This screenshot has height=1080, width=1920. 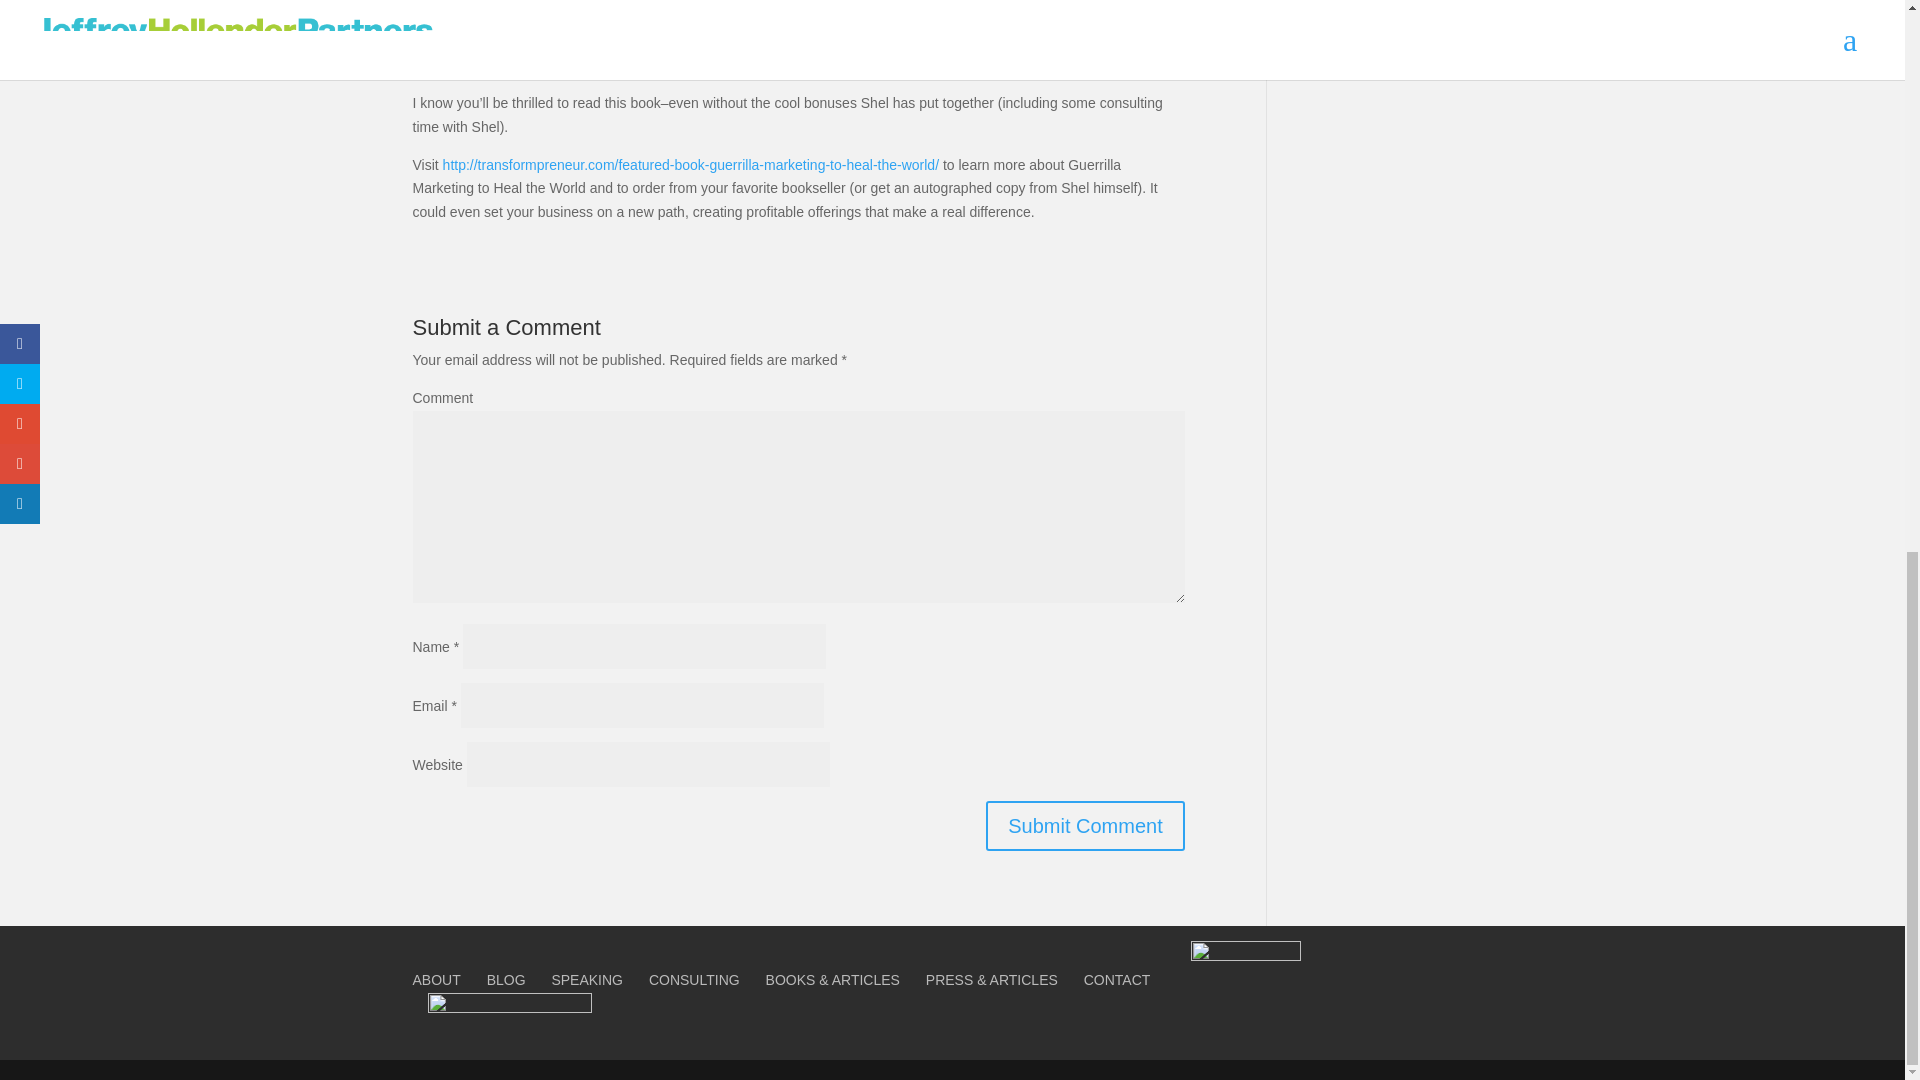 What do you see at coordinates (694, 980) in the screenshot?
I see `CONSULTING` at bounding box center [694, 980].